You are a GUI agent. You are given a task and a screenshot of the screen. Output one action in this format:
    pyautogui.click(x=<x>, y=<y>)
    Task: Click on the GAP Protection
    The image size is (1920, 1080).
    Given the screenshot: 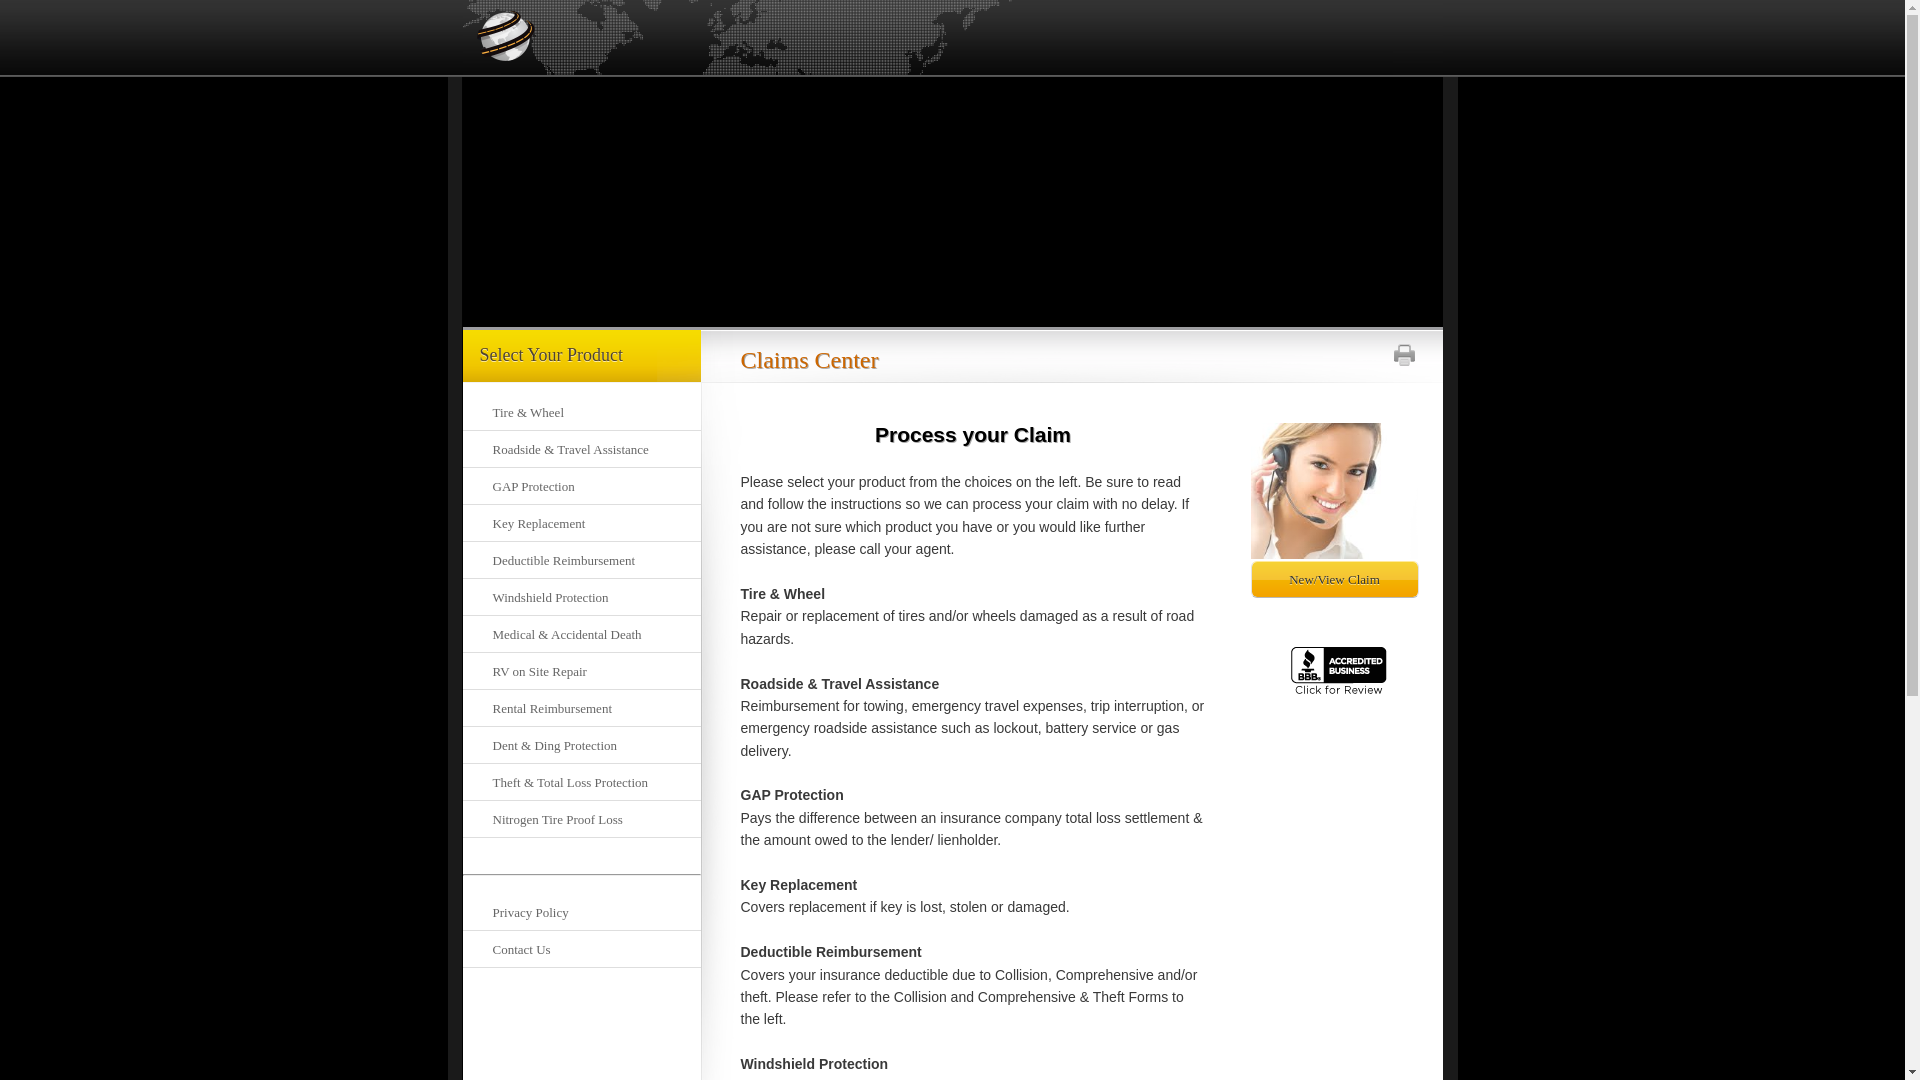 What is the action you would take?
    pyautogui.click(x=581, y=486)
    